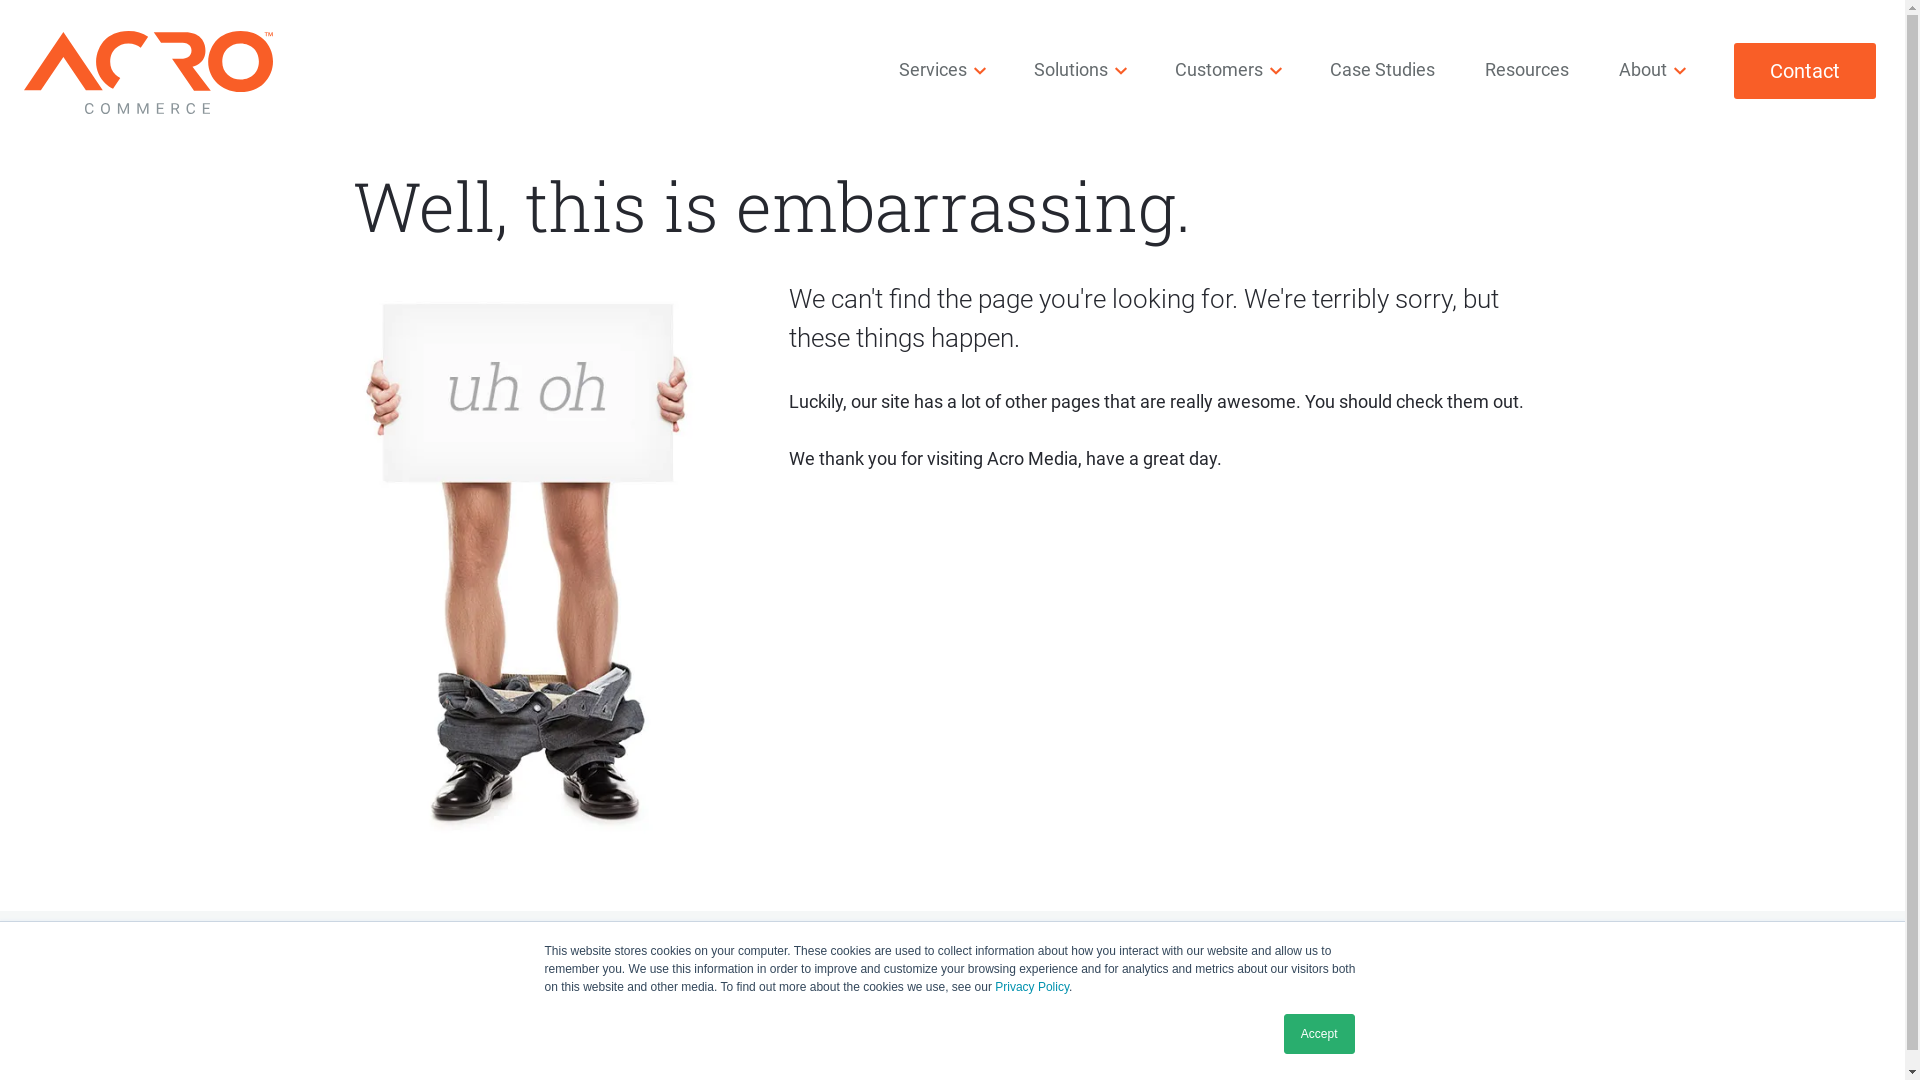  Describe the element at coordinates (68, 956) in the screenshot. I see `Follow us on Twitter!` at that location.